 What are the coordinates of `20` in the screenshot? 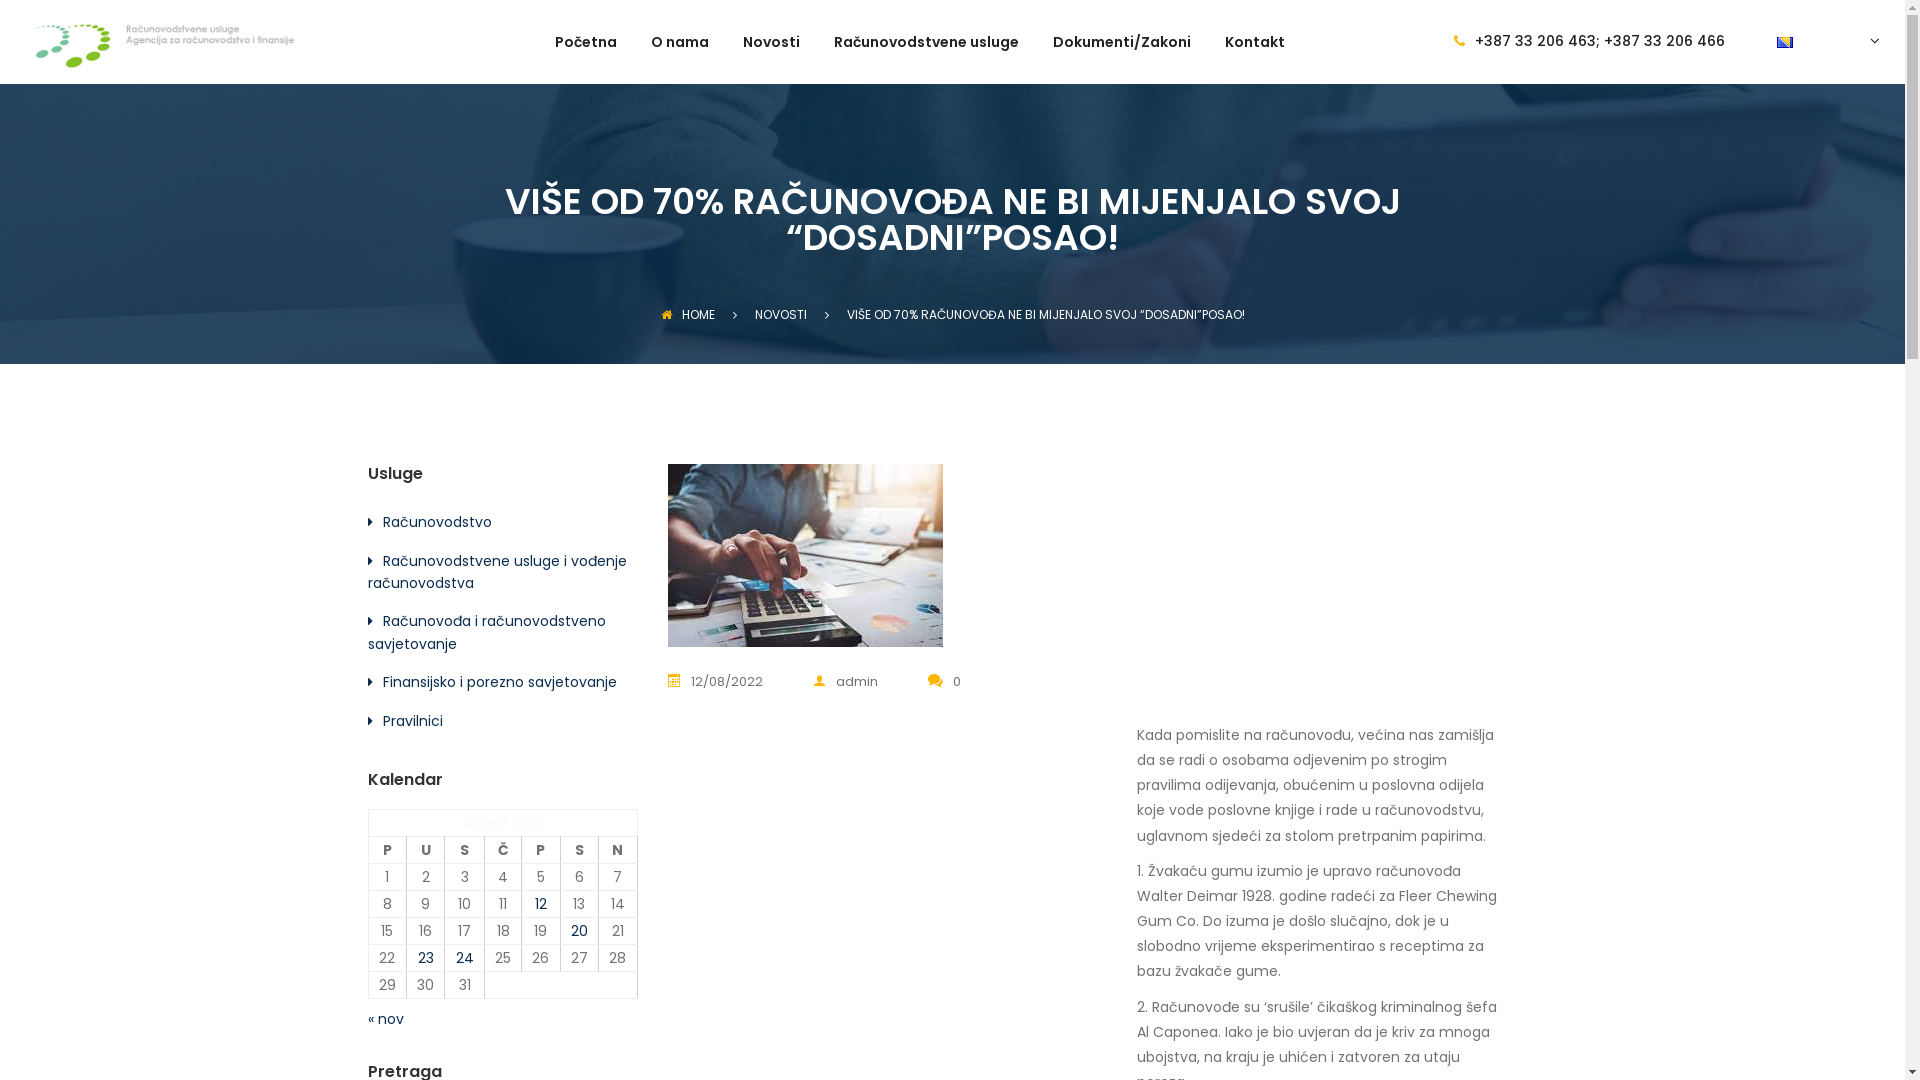 It's located at (580, 931).